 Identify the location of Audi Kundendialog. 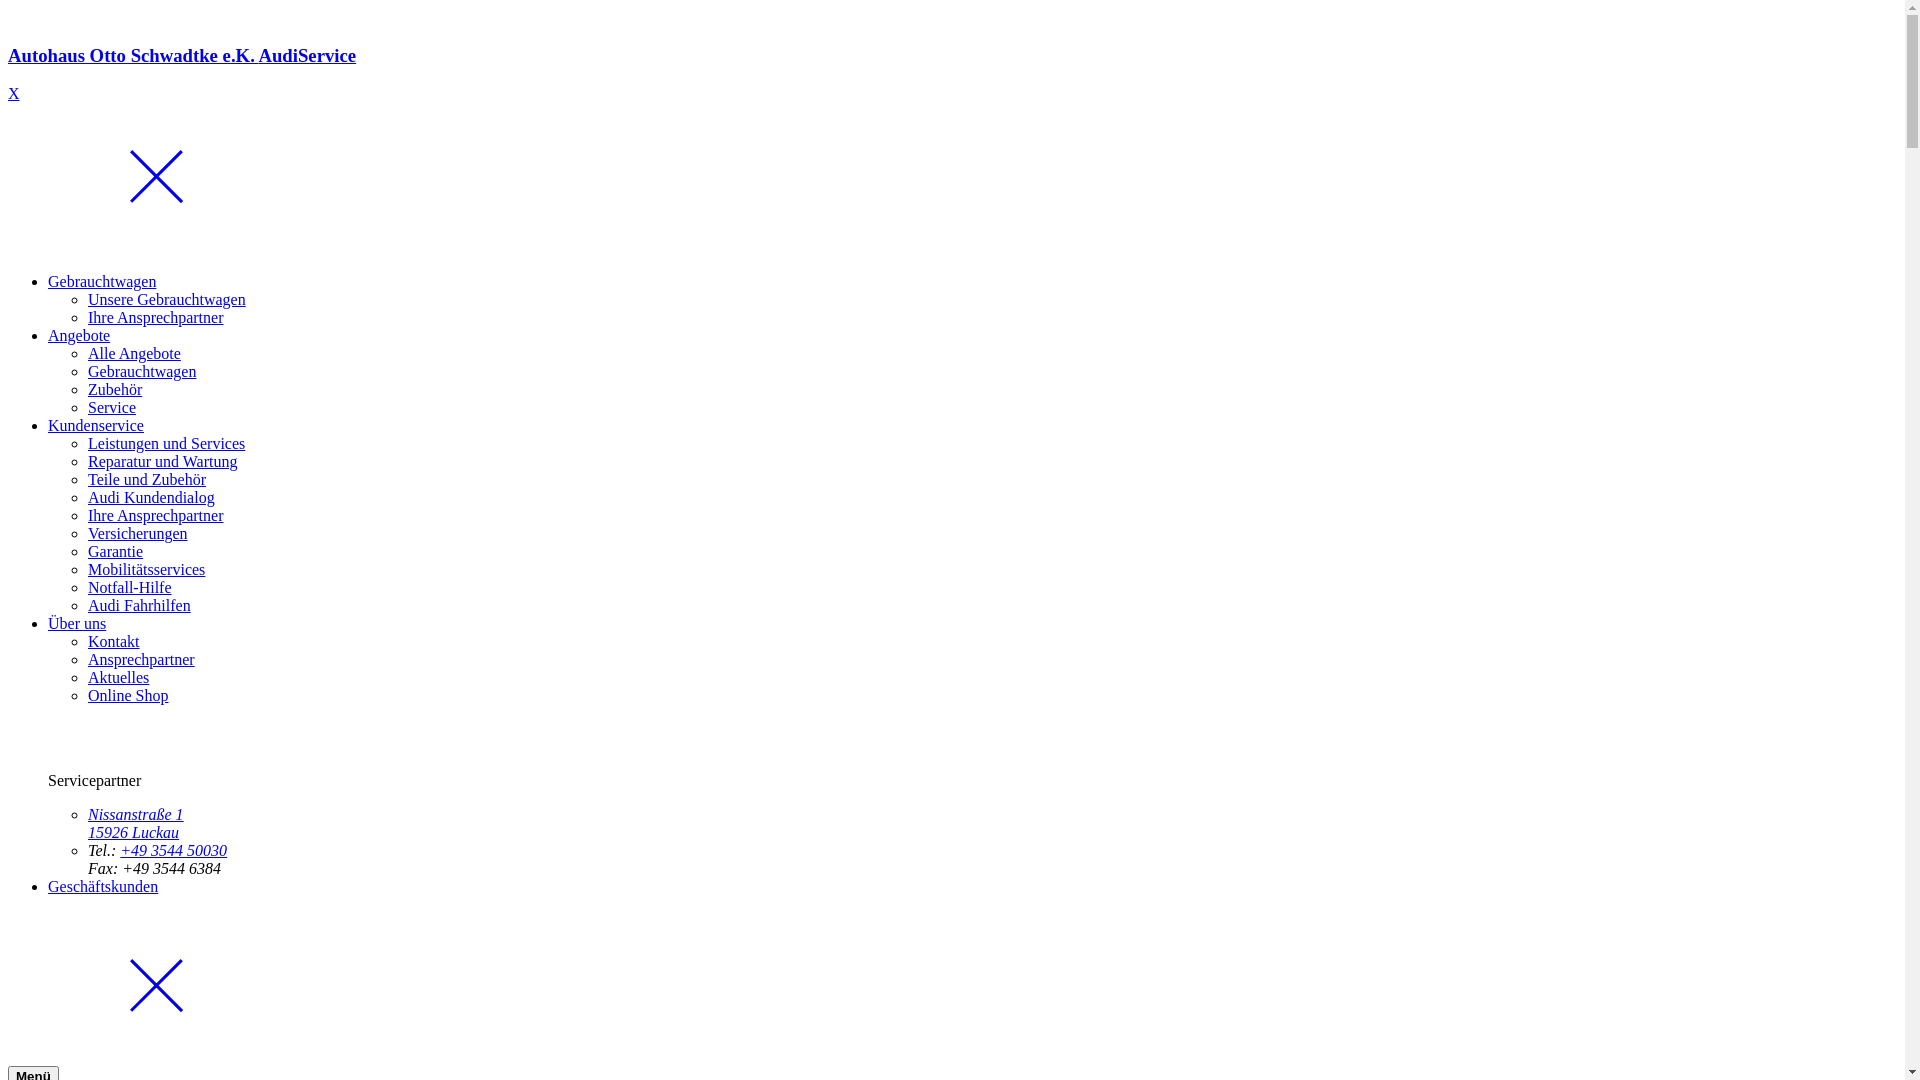
(152, 498).